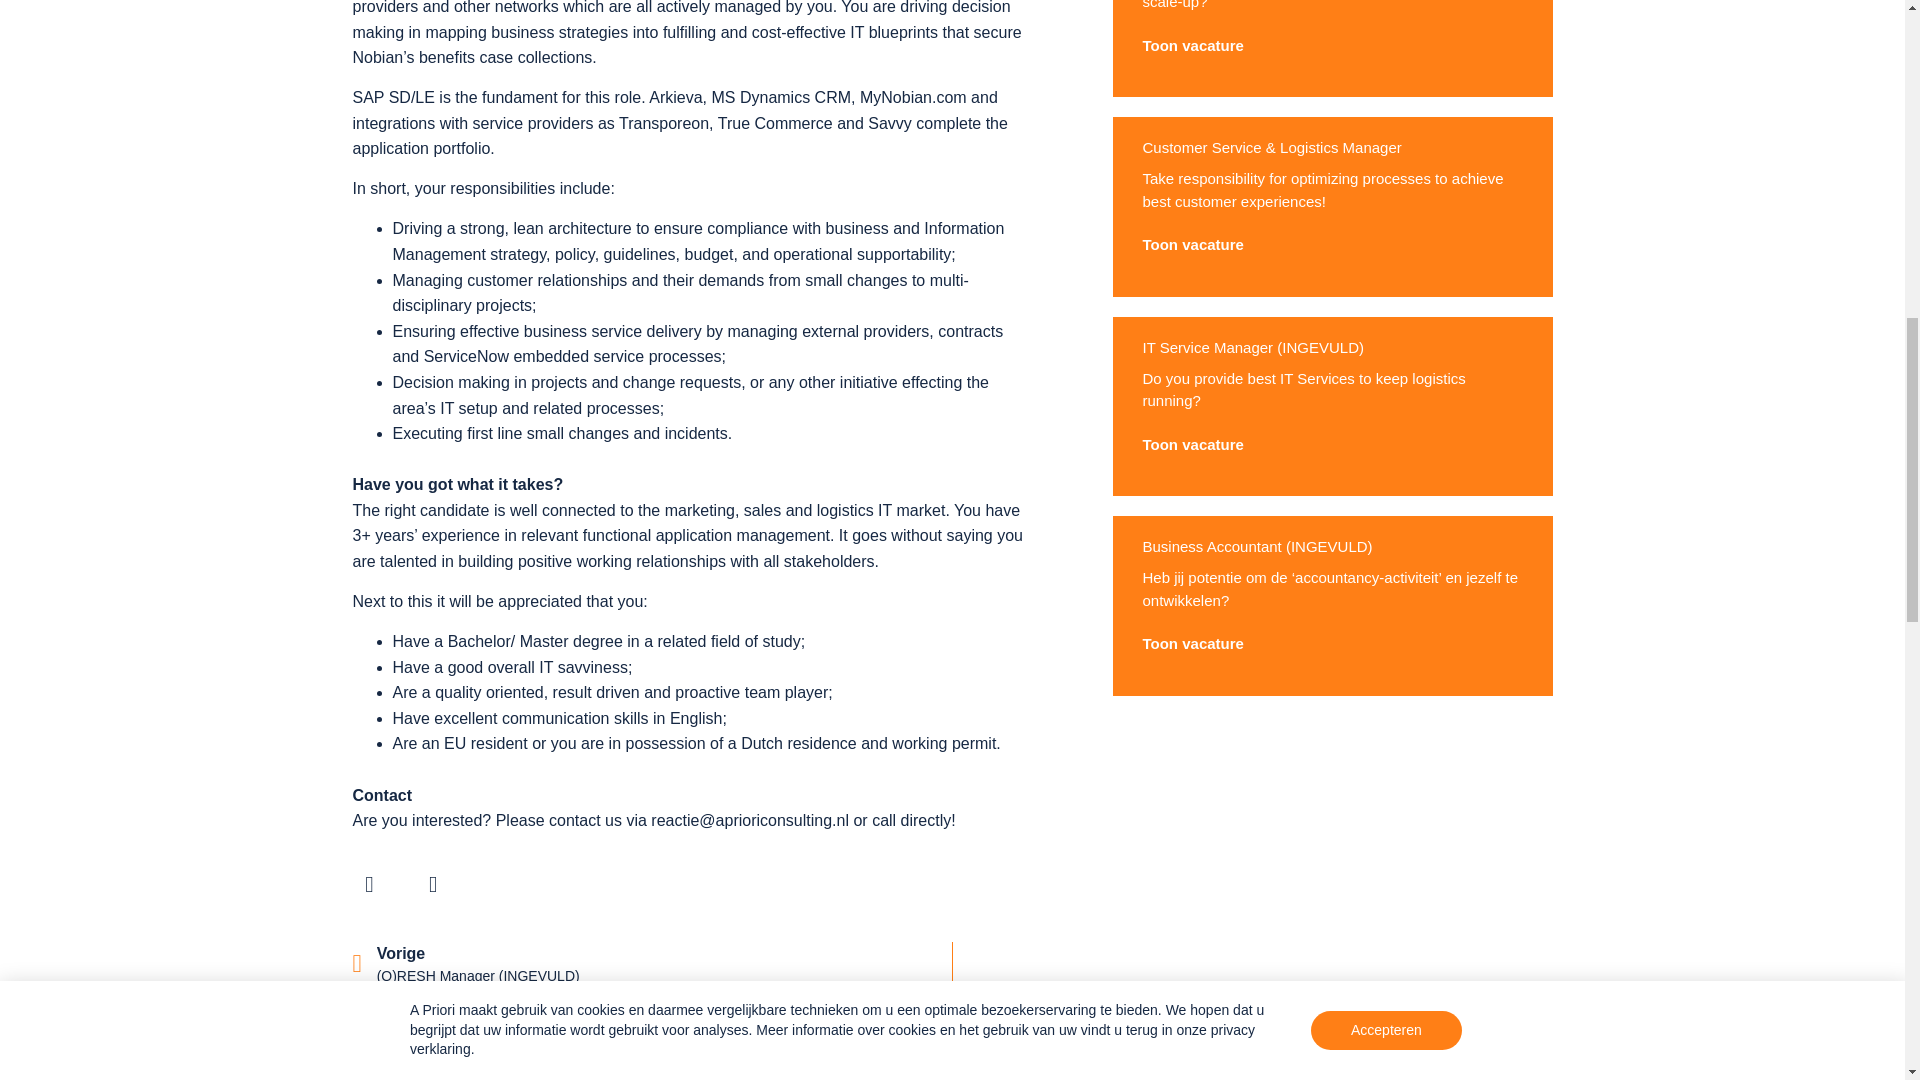 This screenshot has height=1080, width=1920. What do you see at coordinates (1192, 644) in the screenshot?
I see `Toon vacature` at bounding box center [1192, 644].